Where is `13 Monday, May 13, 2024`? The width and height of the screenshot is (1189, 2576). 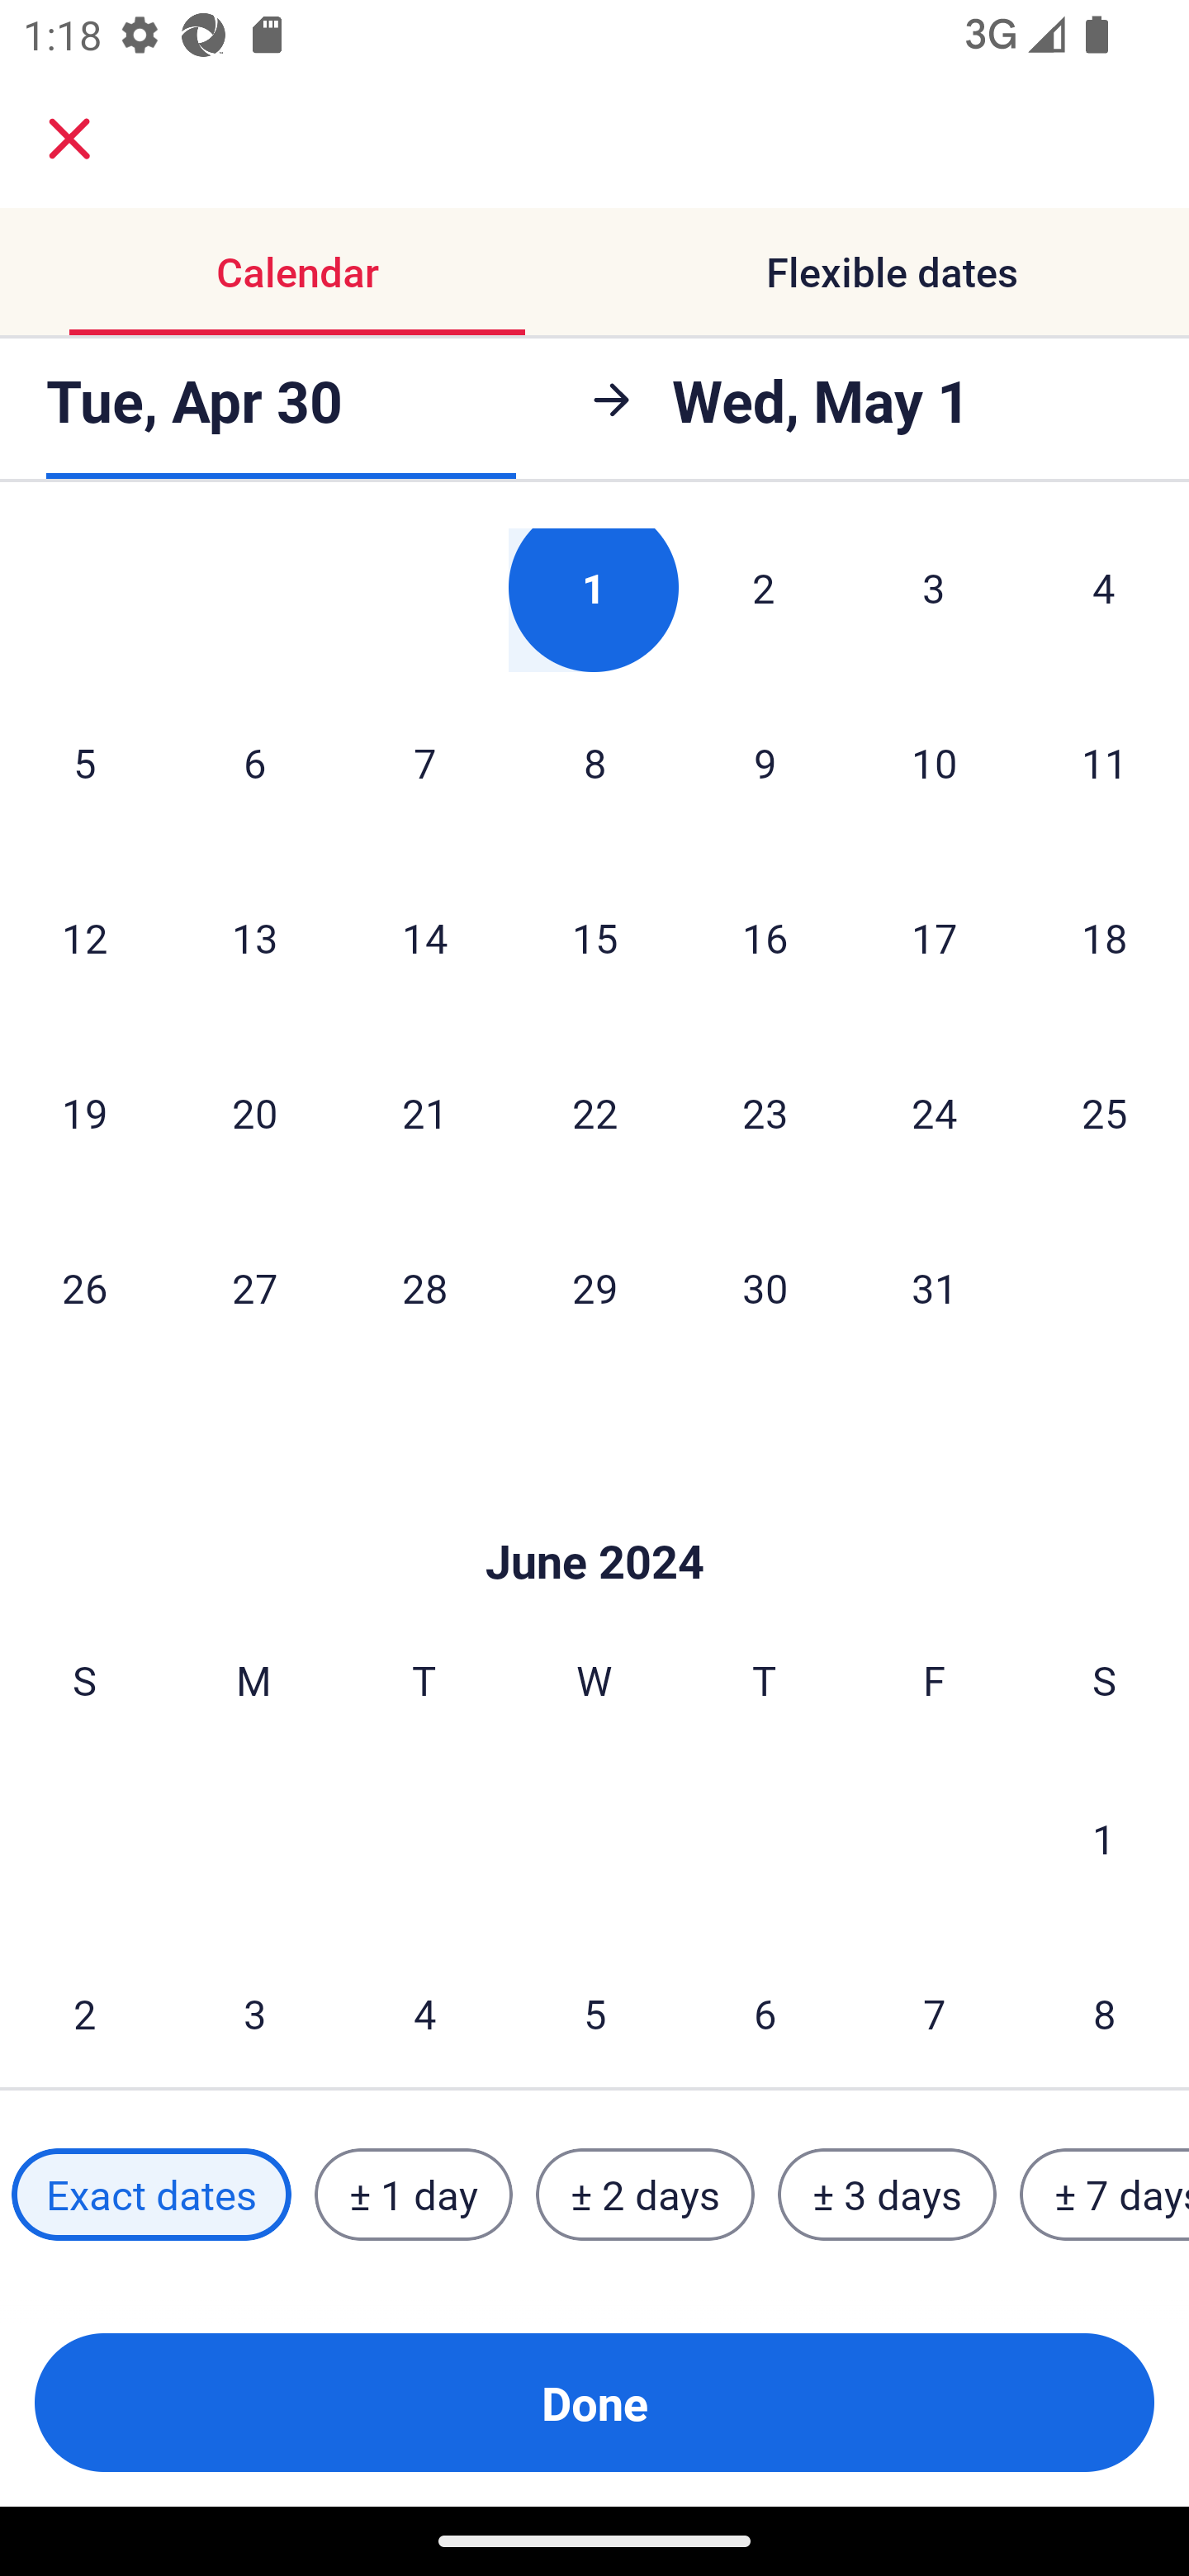
13 Monday, May 13, 2024 is located at coordinates (254, 937).